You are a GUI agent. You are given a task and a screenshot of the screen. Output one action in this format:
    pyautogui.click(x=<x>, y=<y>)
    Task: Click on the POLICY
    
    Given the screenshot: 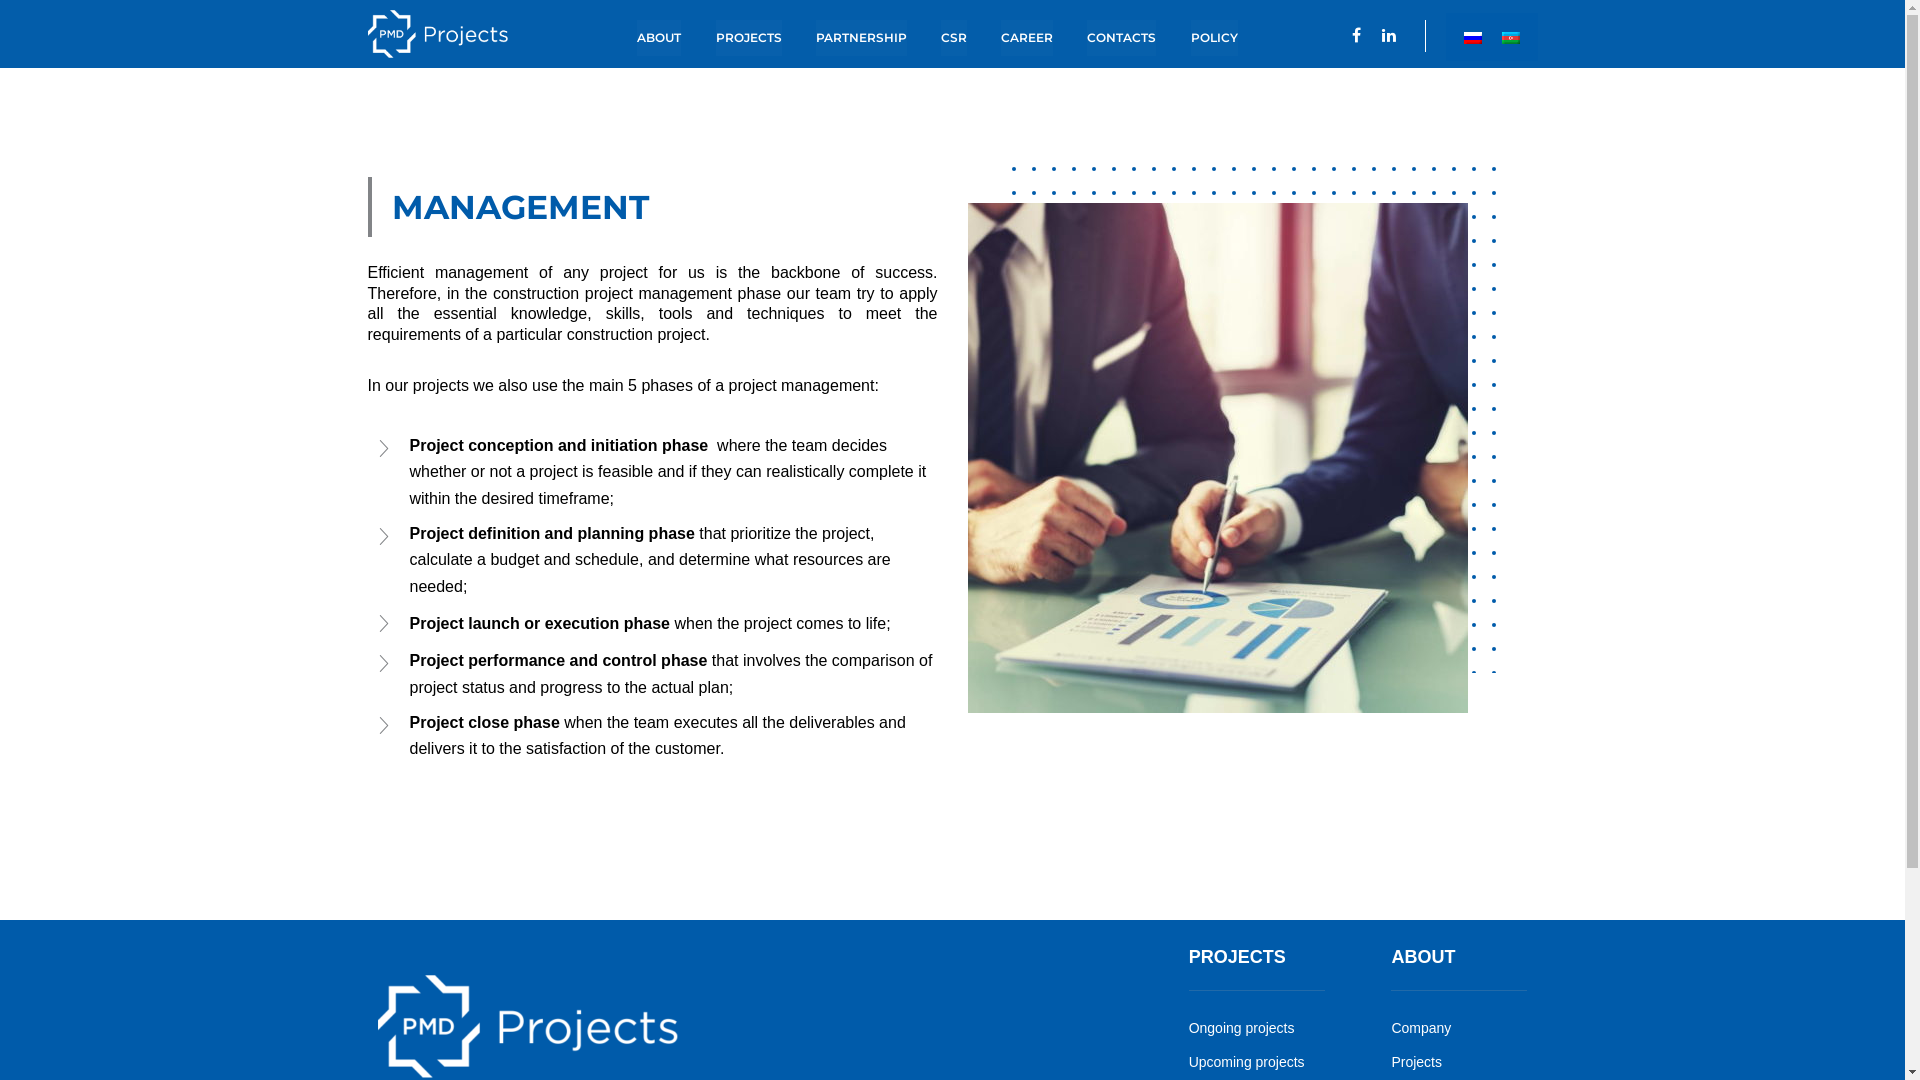 What is the action you would take?
    pyautogui.click(x=1214, y=38)
    